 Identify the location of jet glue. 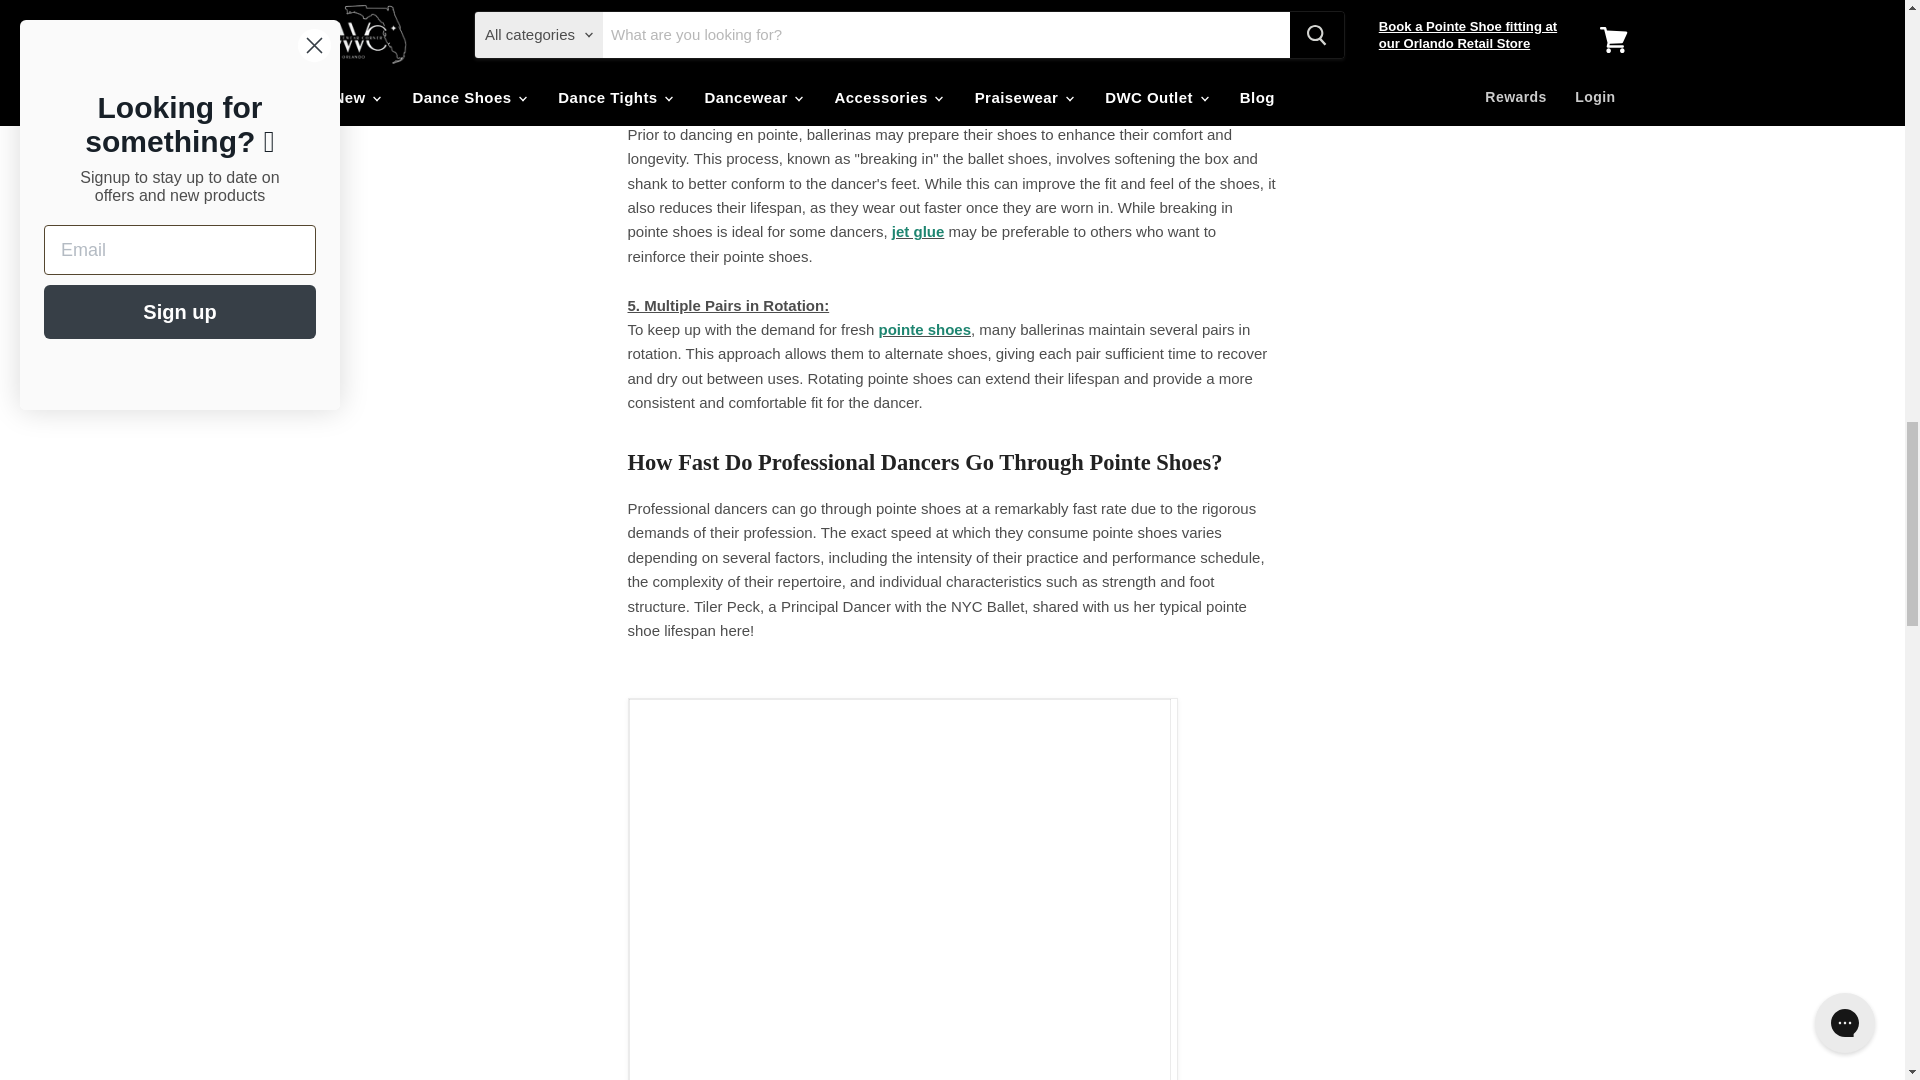
(918, 230).